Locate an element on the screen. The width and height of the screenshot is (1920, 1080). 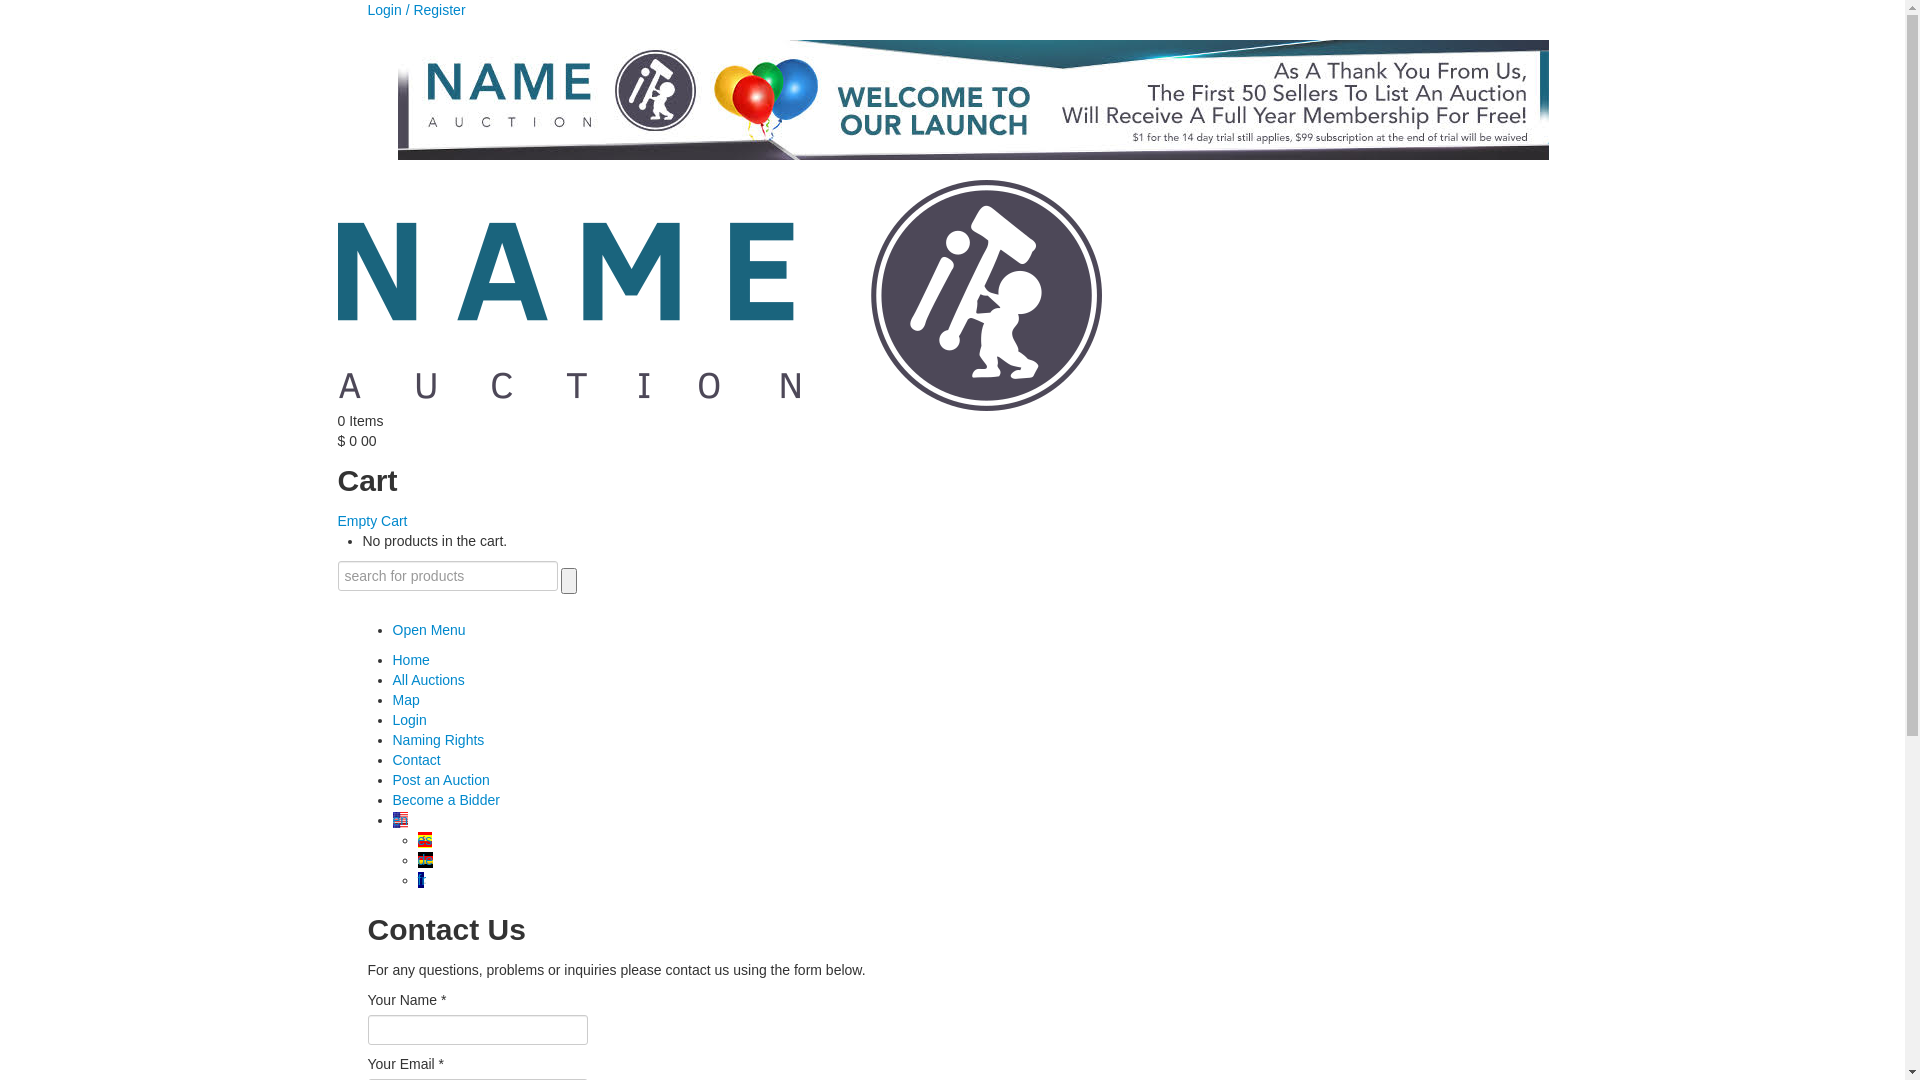
en is located at coordinates (400, 820).